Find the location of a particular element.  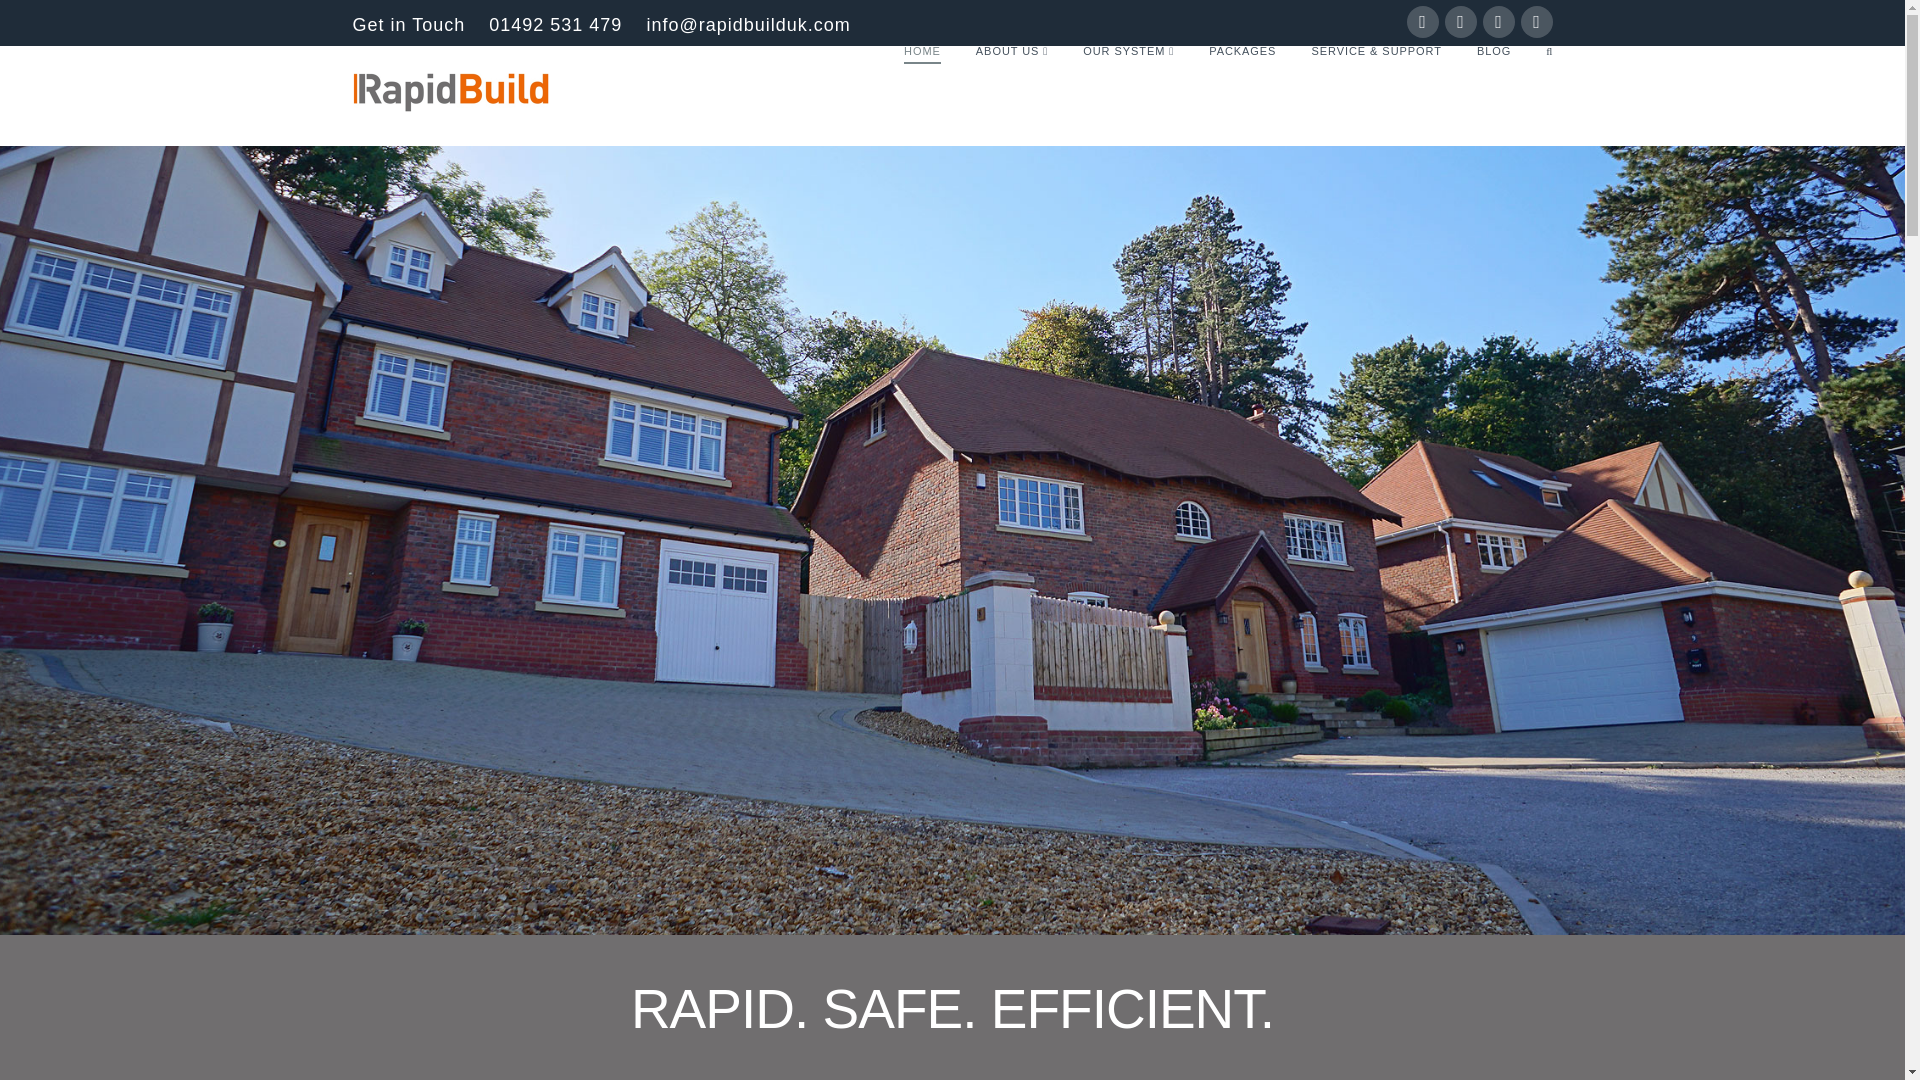

Britain's Leading Fast Build System is located at coordinates (449, 92).